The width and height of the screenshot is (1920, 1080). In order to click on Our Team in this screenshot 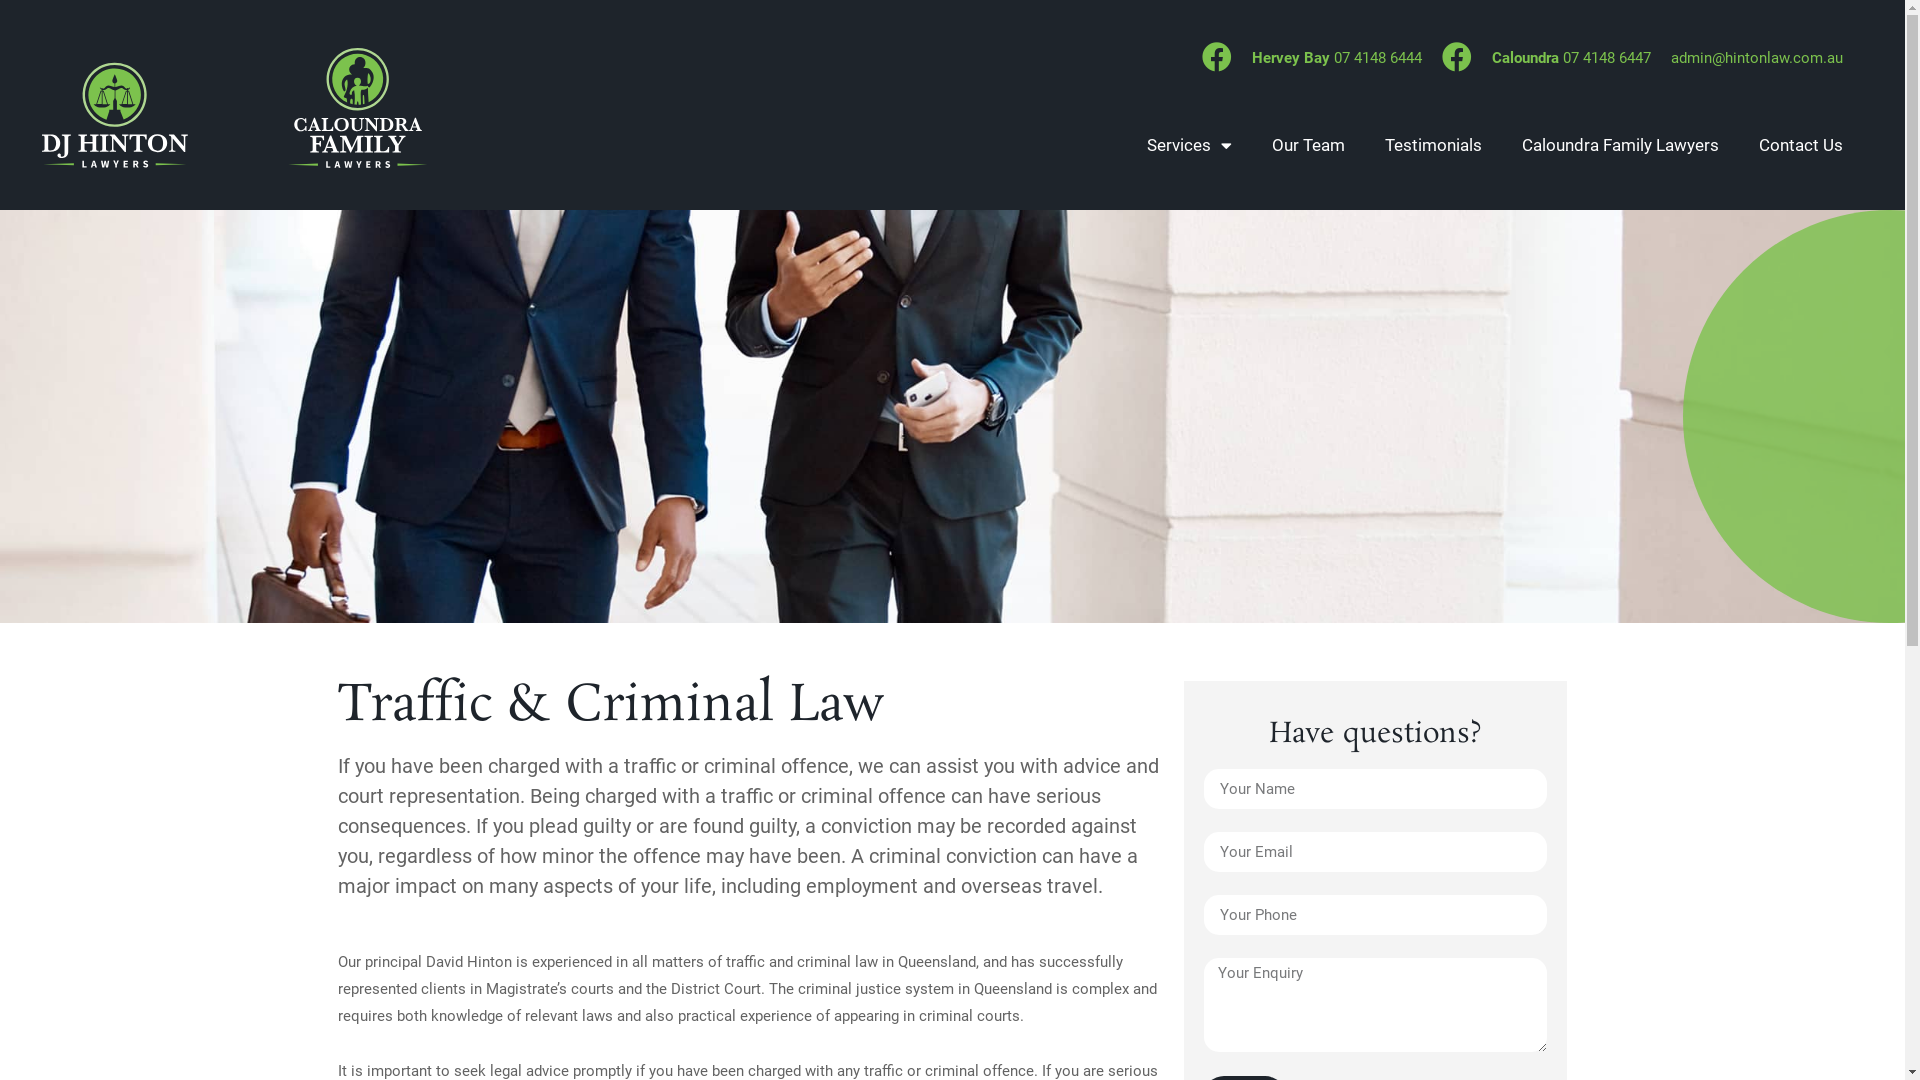, I will do `click(1308, 145)`.